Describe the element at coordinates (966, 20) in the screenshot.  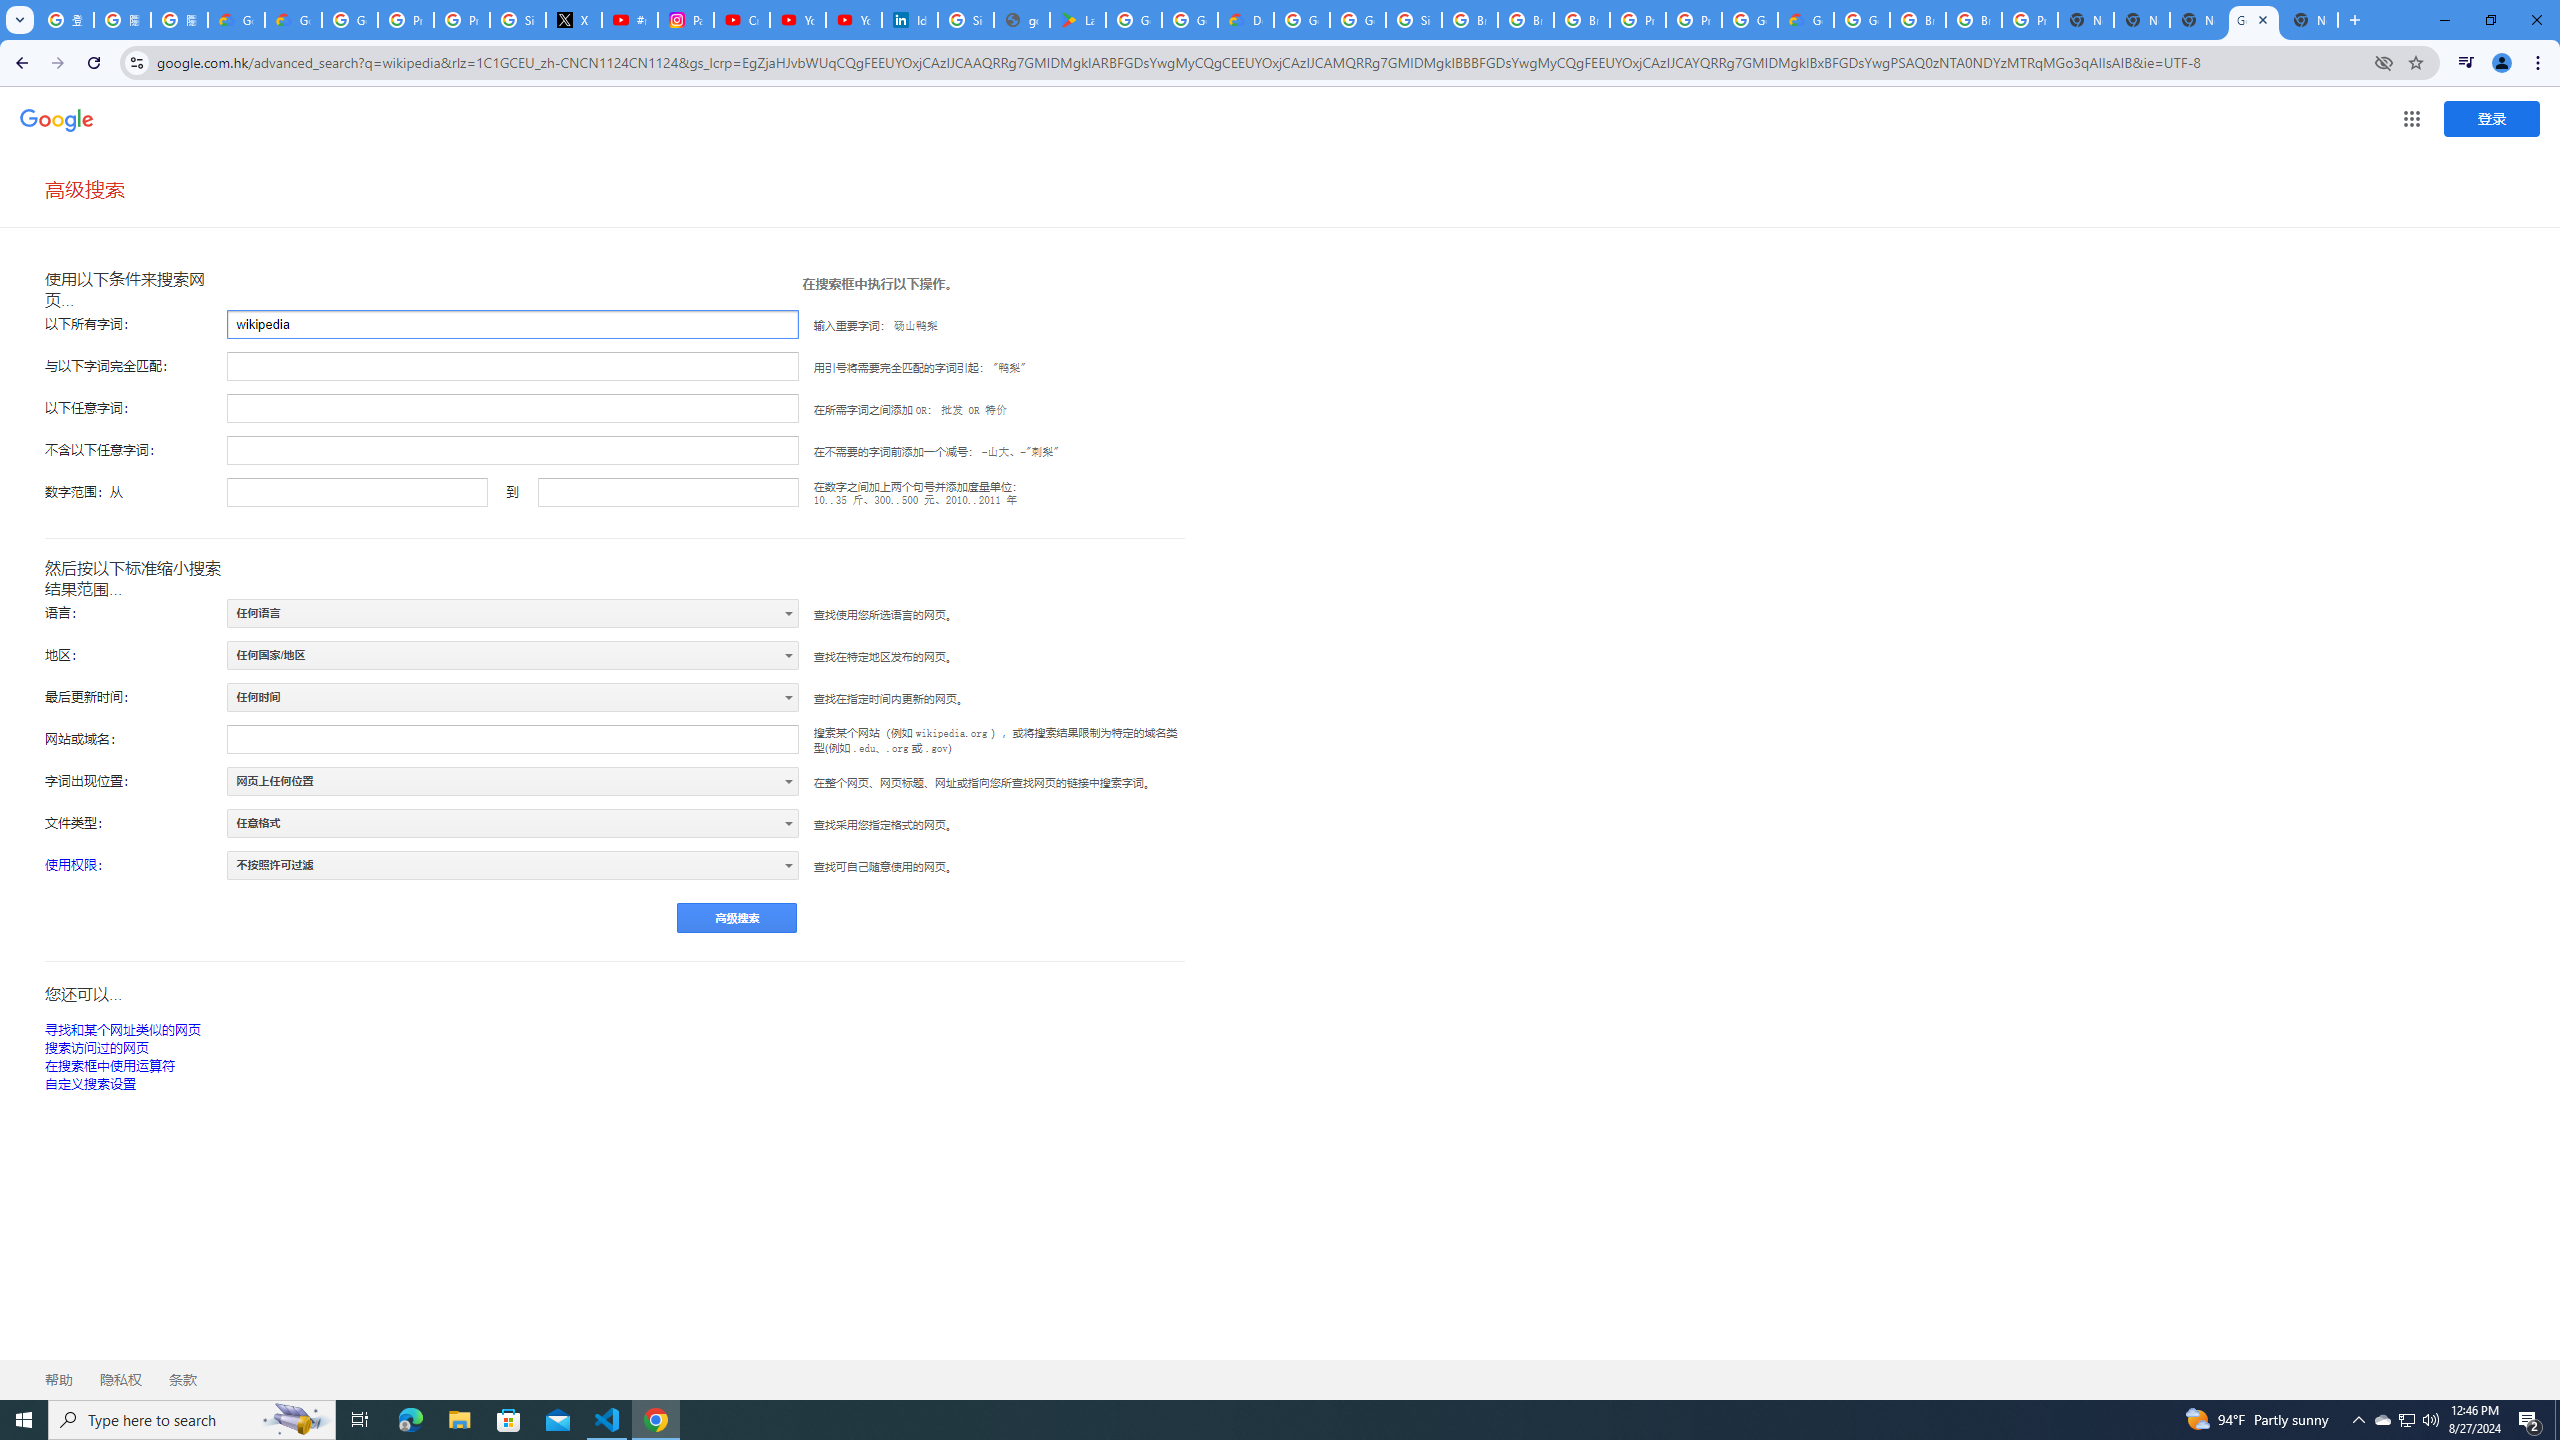
I see `Sign in - Google Accounts` at that location.